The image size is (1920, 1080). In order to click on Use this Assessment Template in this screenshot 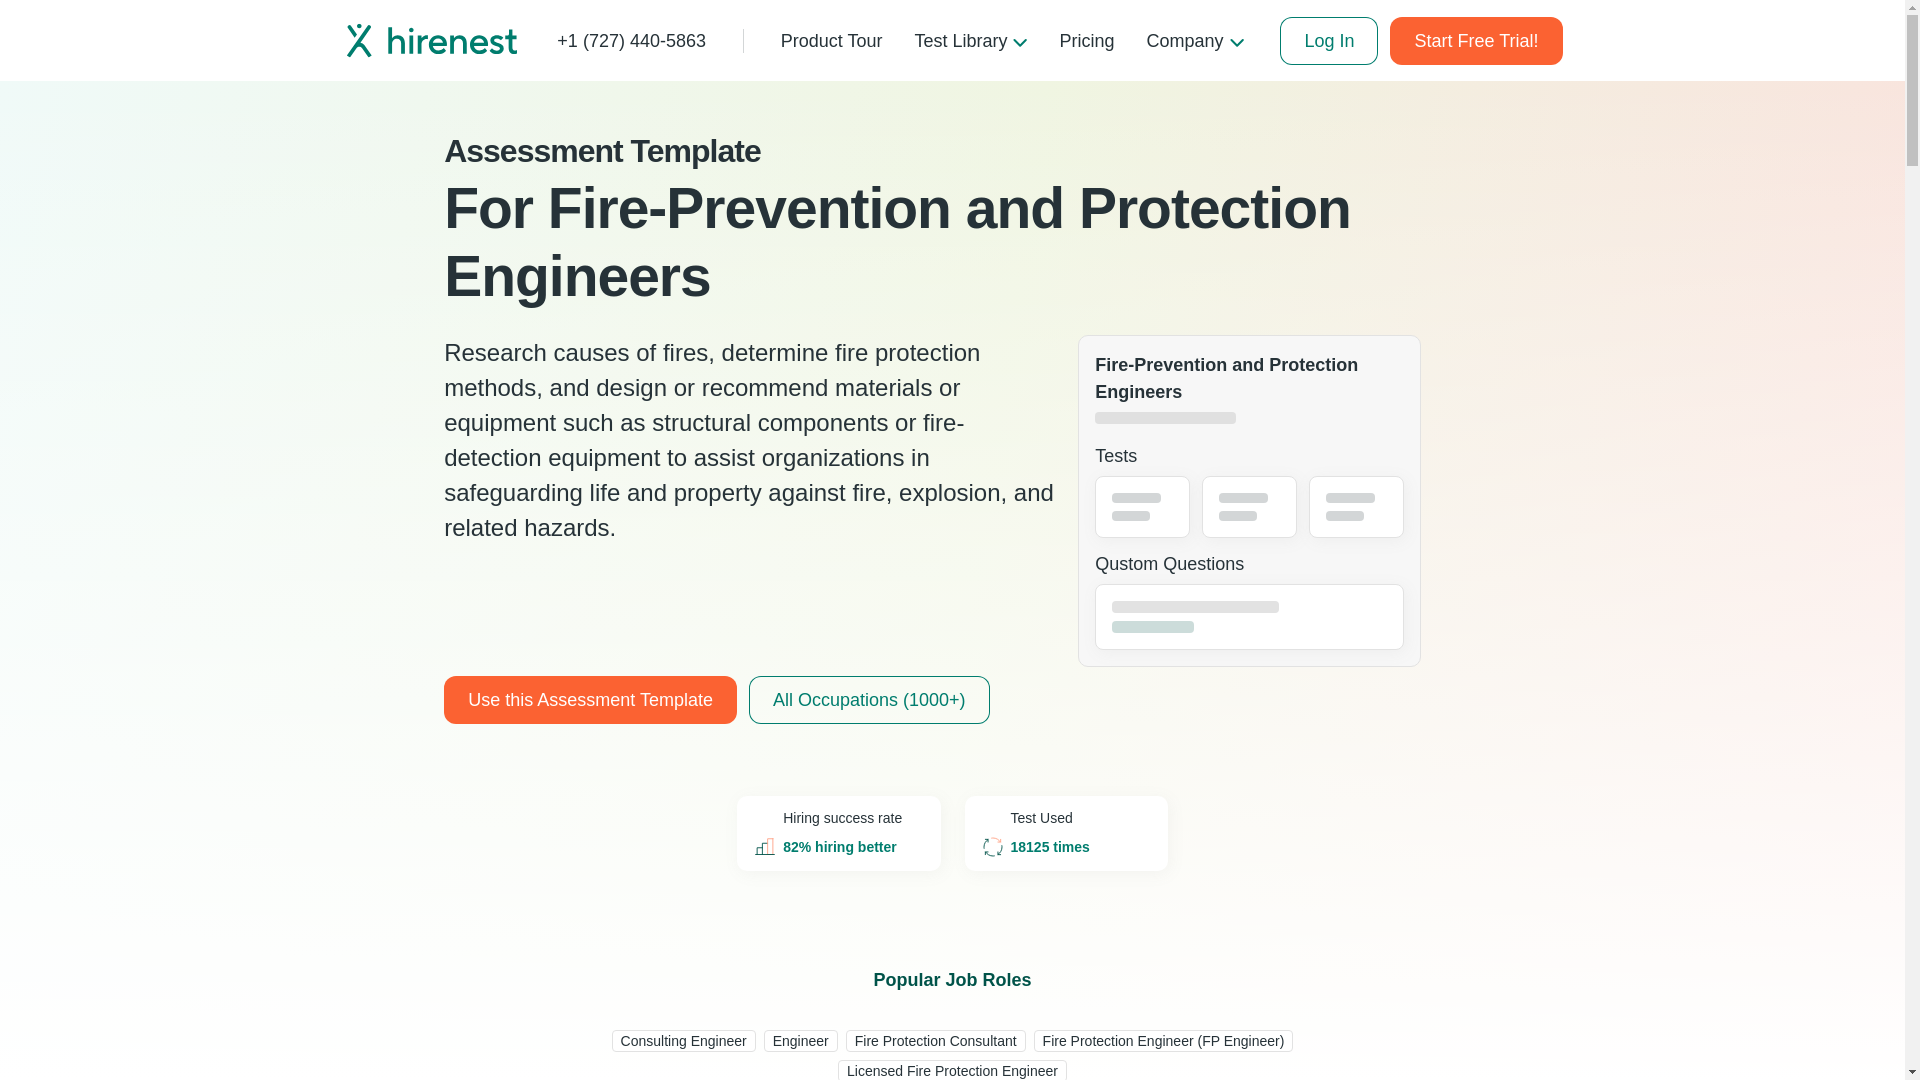, I will do `click(590, 700)`.